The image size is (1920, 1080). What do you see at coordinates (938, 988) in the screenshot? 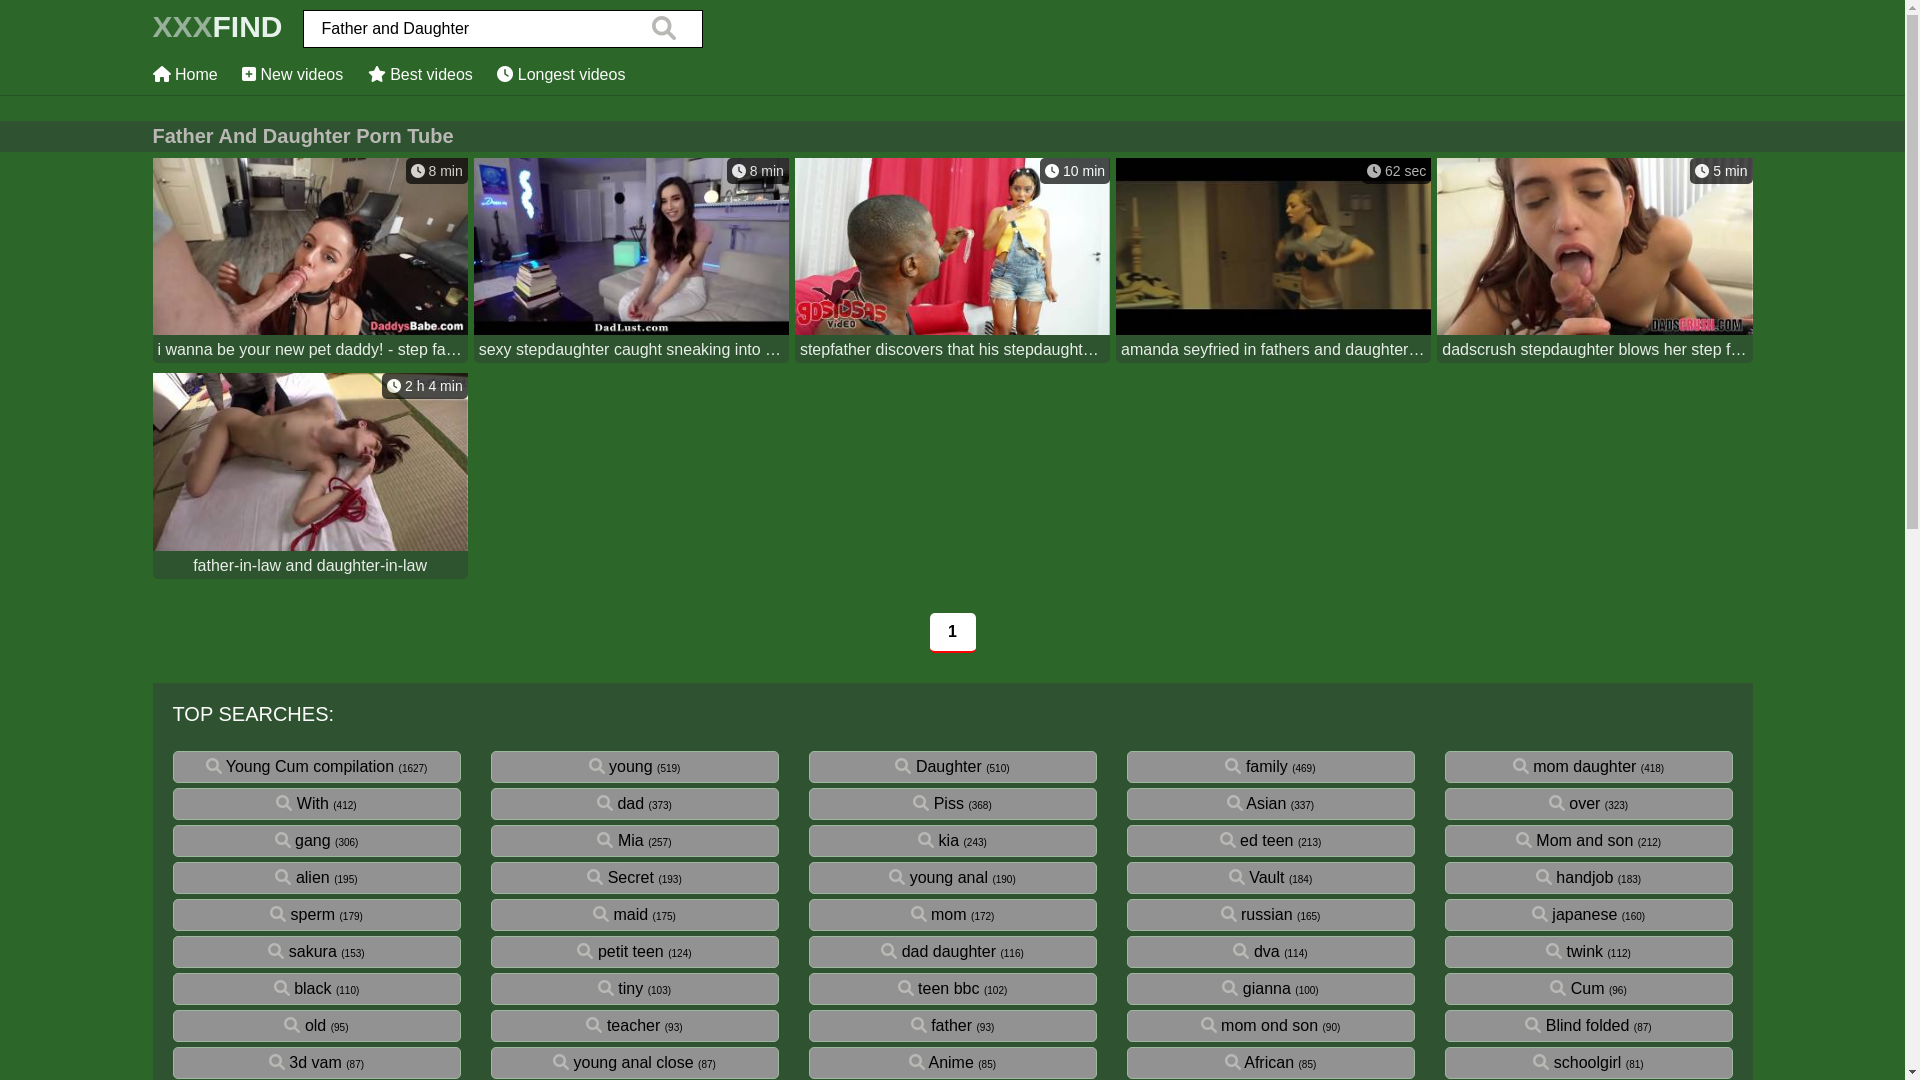
I see `teen bbc` at bounding box center [938, 988].